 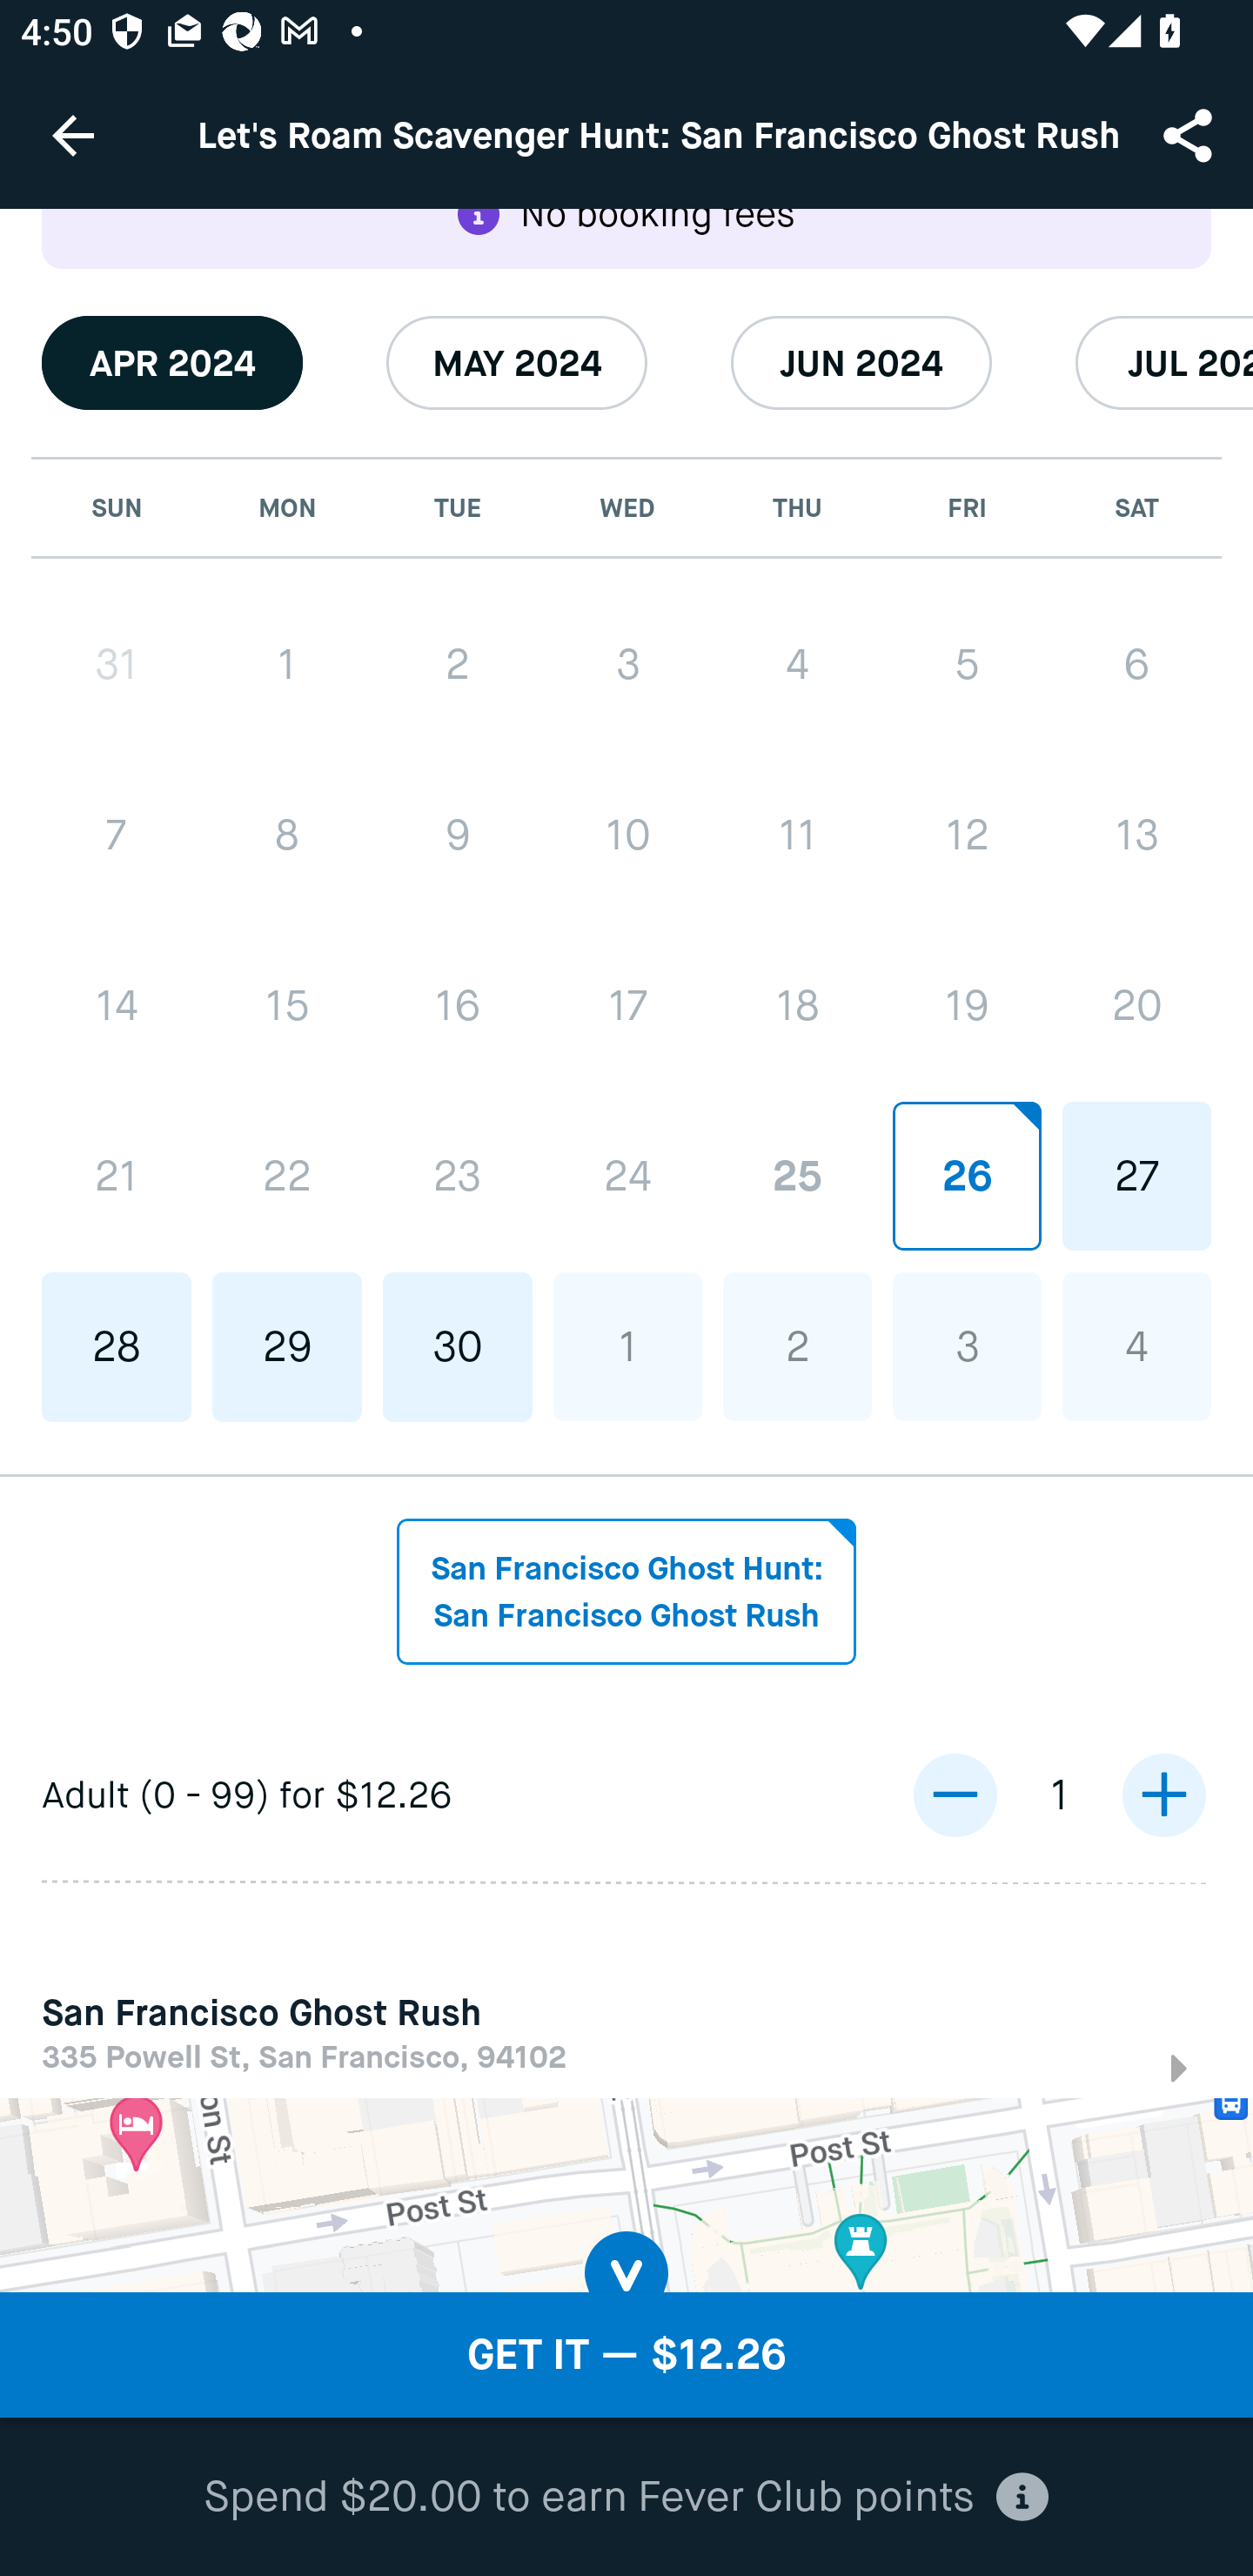 I want to click on 2, so click(x=458, y=664).